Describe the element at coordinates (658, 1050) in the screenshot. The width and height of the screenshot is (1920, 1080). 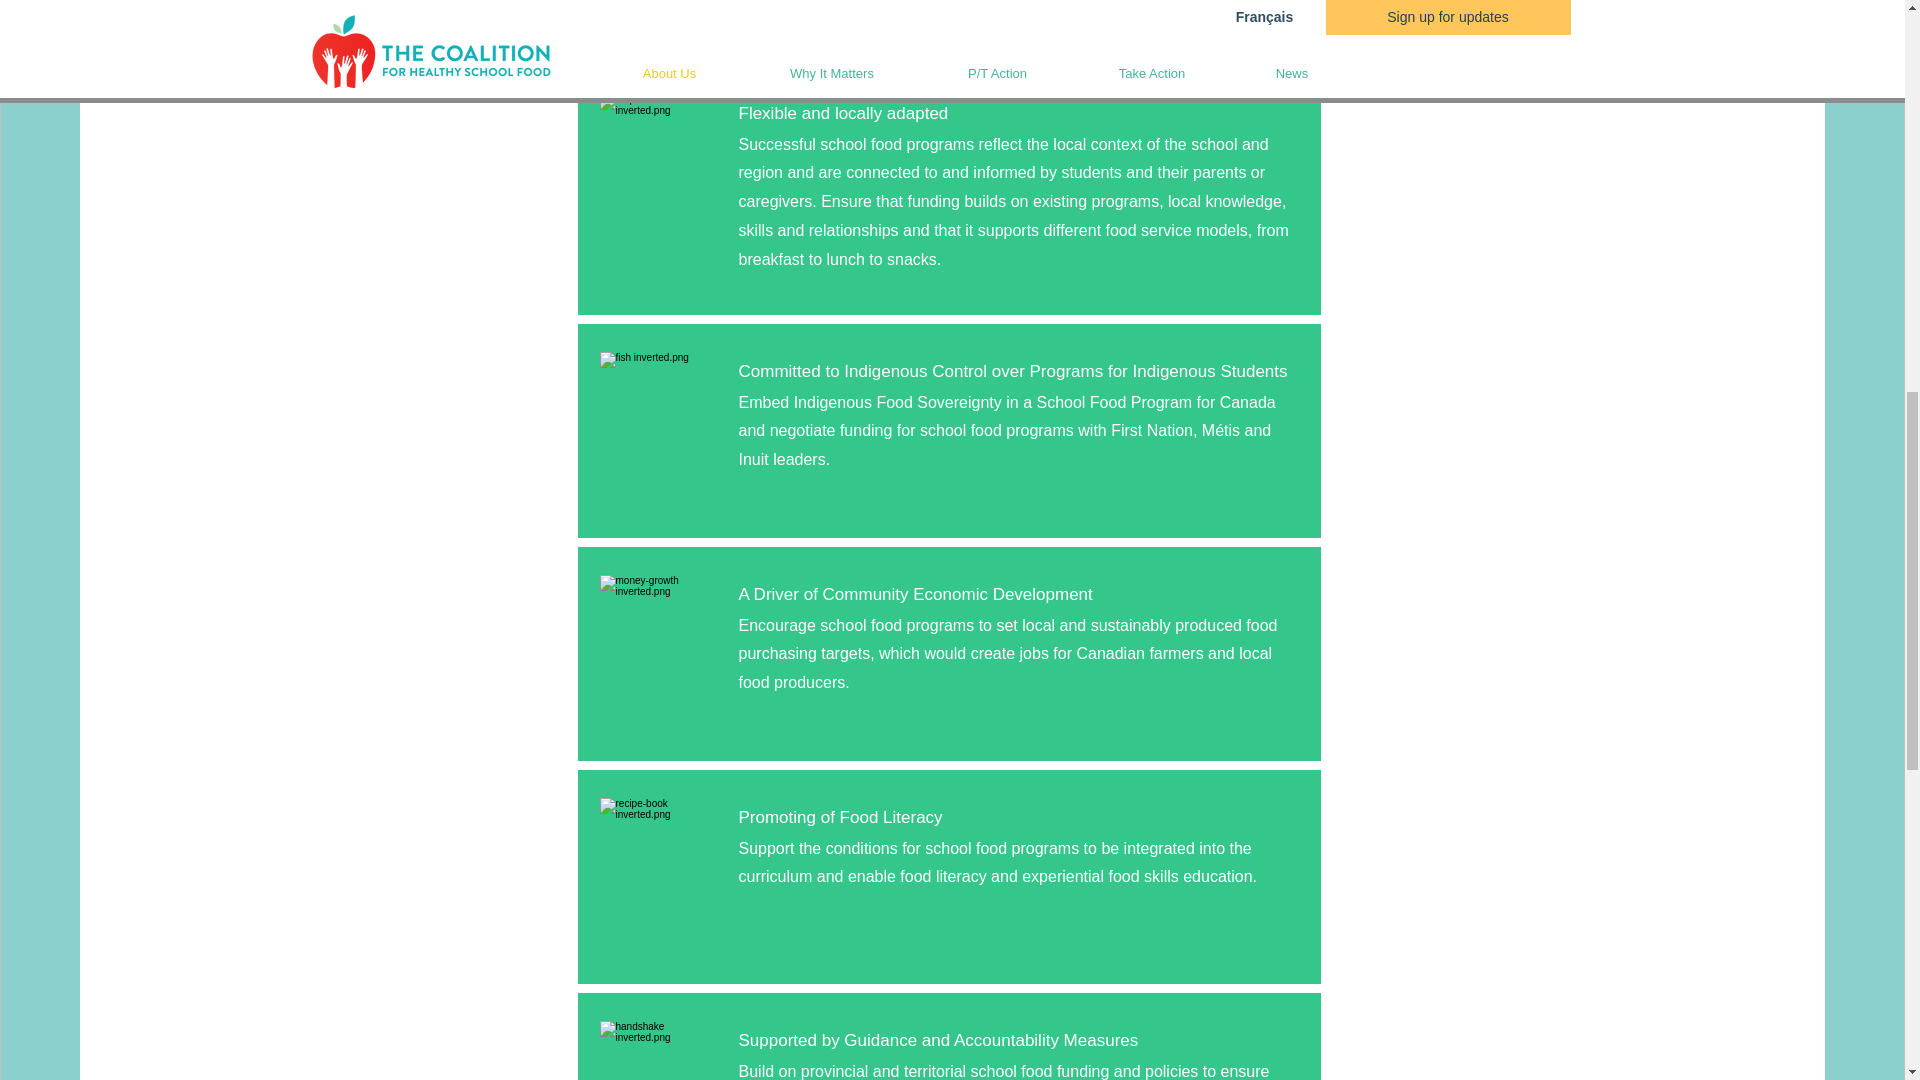
I see `heart.png` at that location.